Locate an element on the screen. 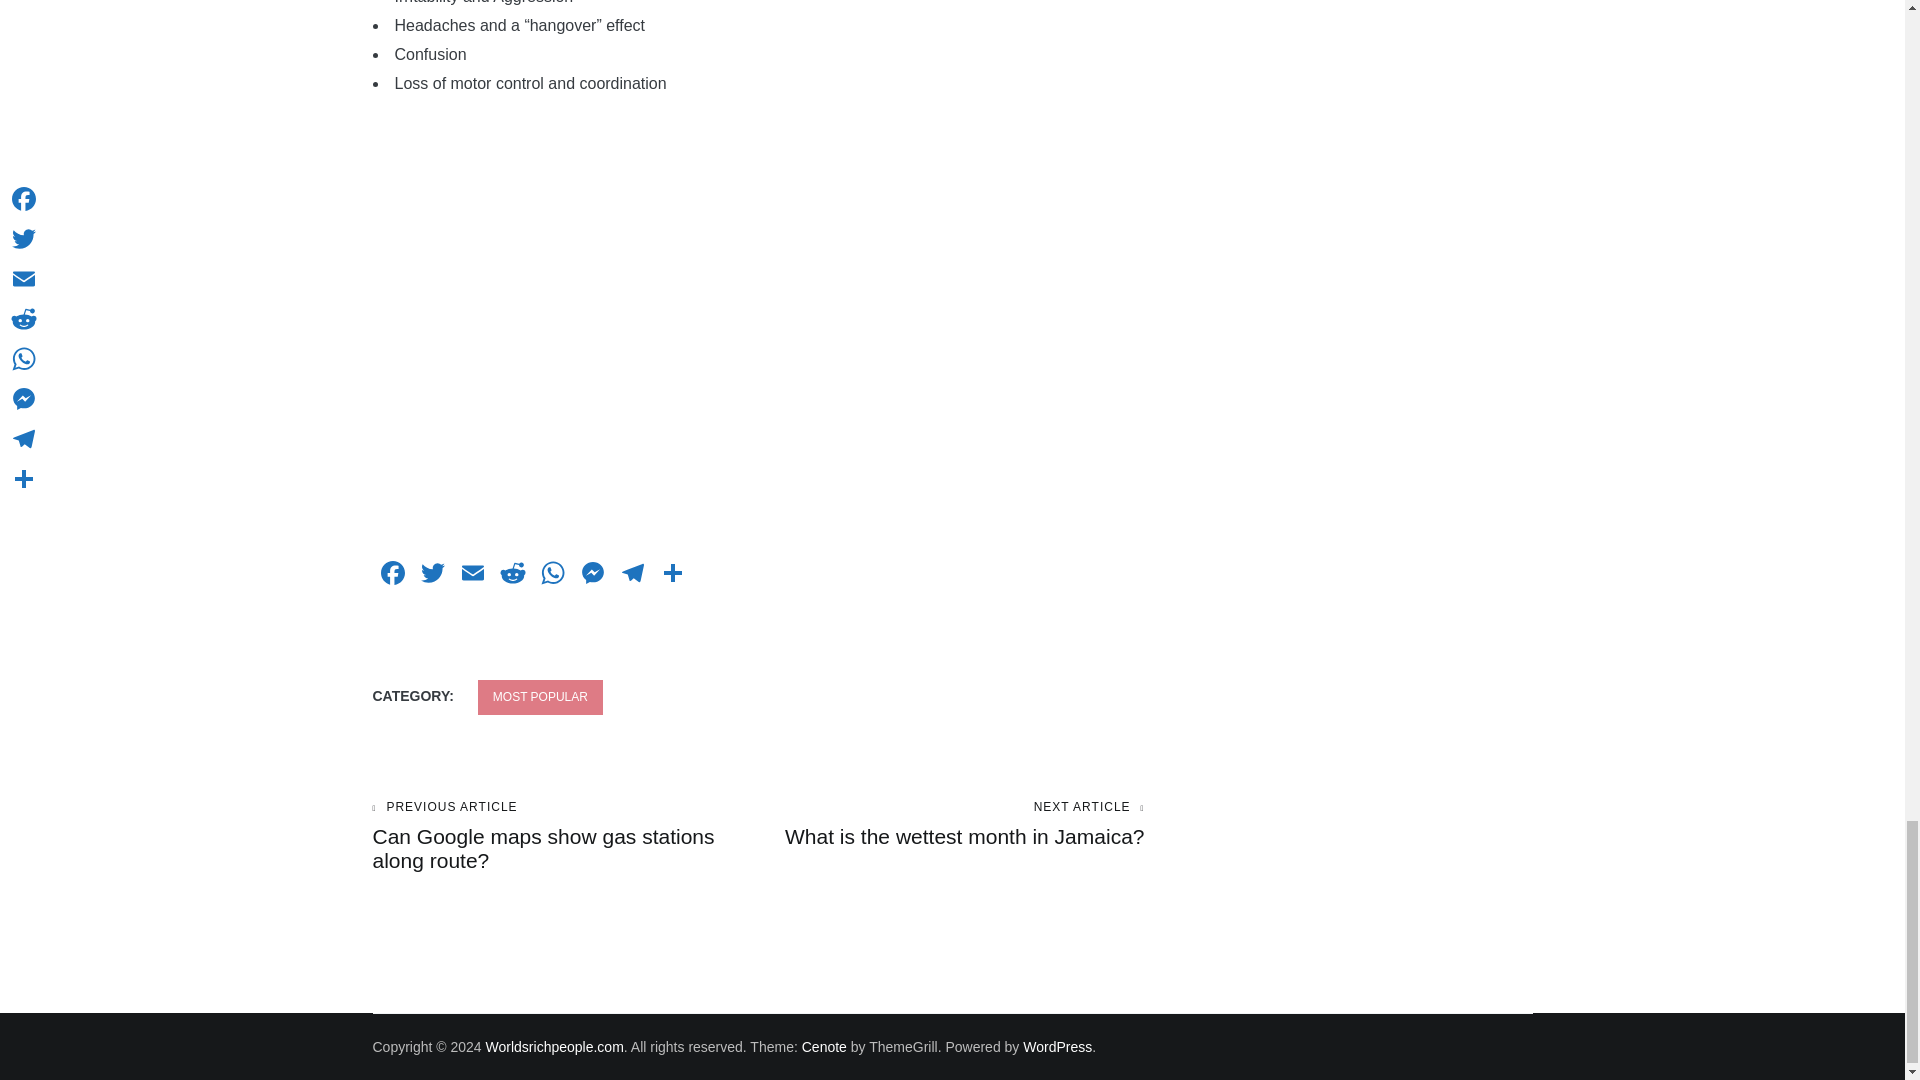 This screenshot has height=1080, width=1920. WhatsApp is located at coordinates (552, 576).